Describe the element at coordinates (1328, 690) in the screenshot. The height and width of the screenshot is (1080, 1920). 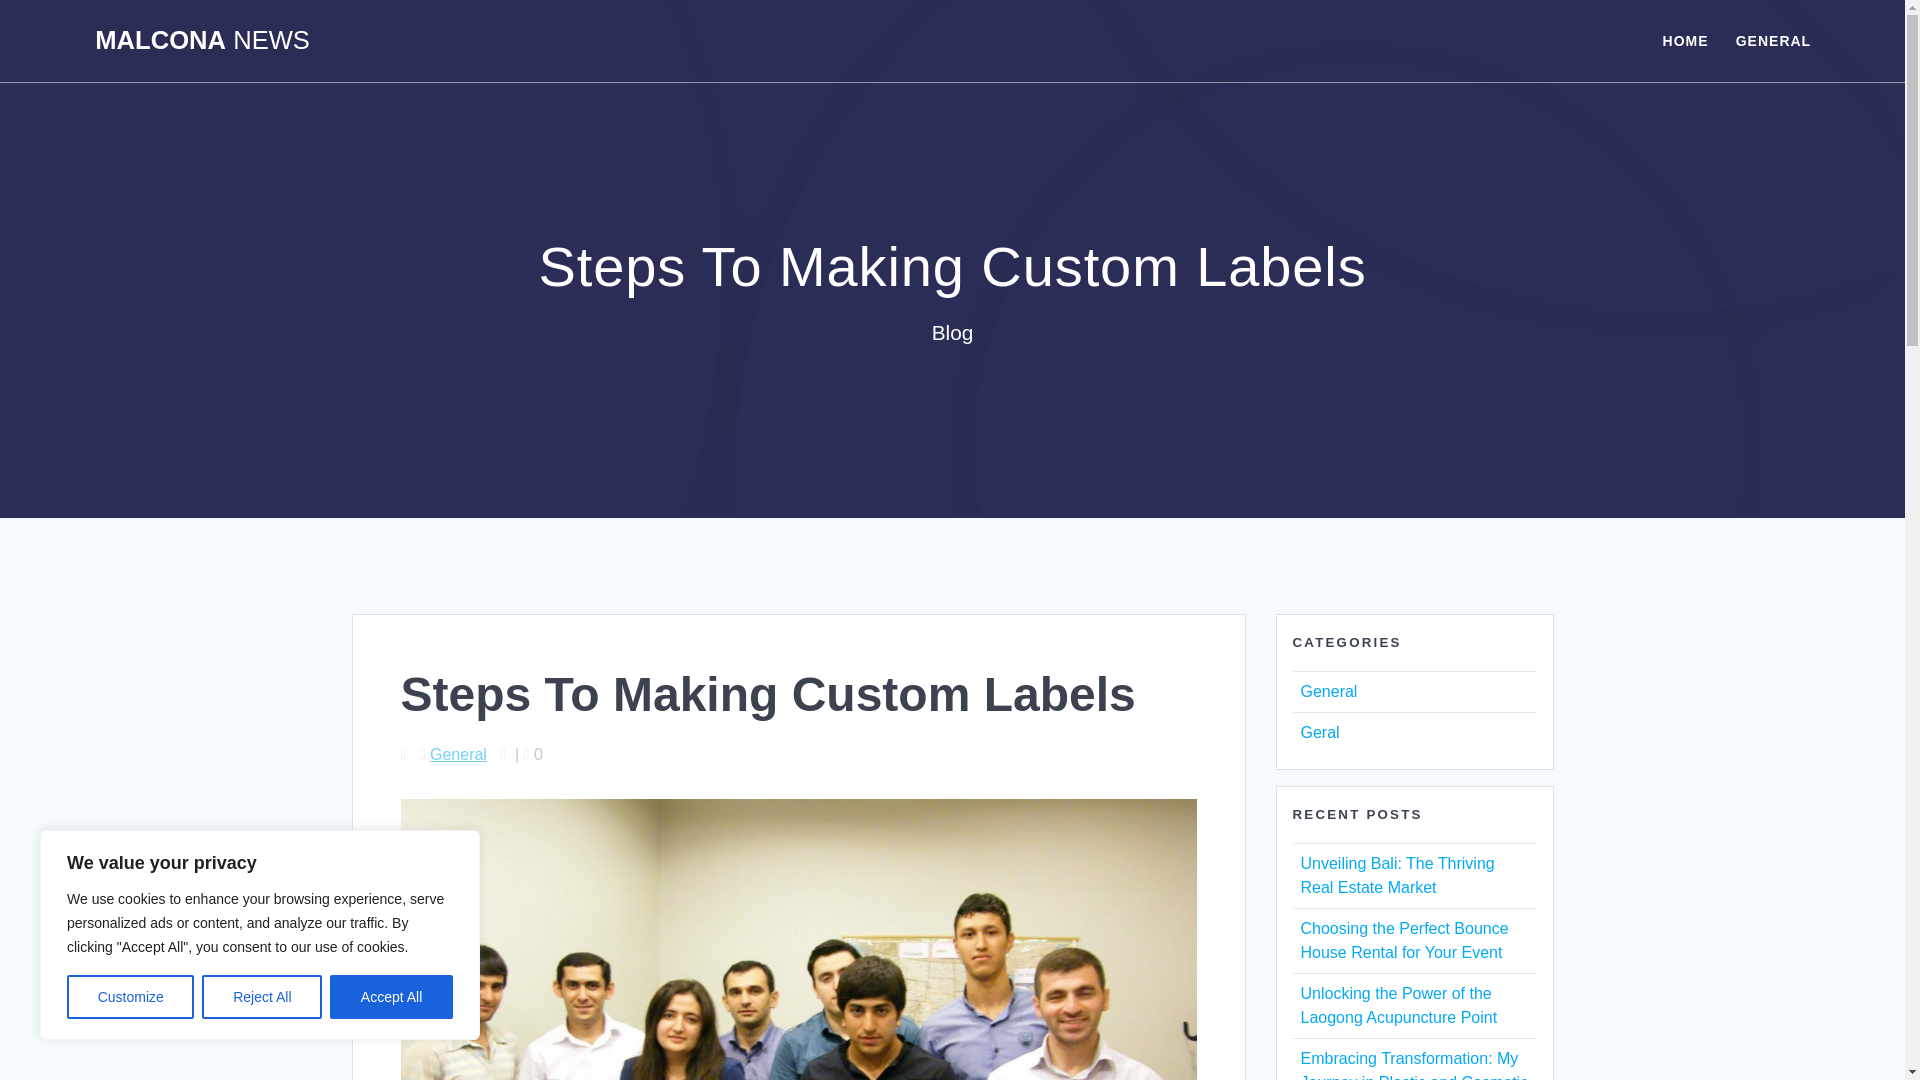
I see `General` at that location.